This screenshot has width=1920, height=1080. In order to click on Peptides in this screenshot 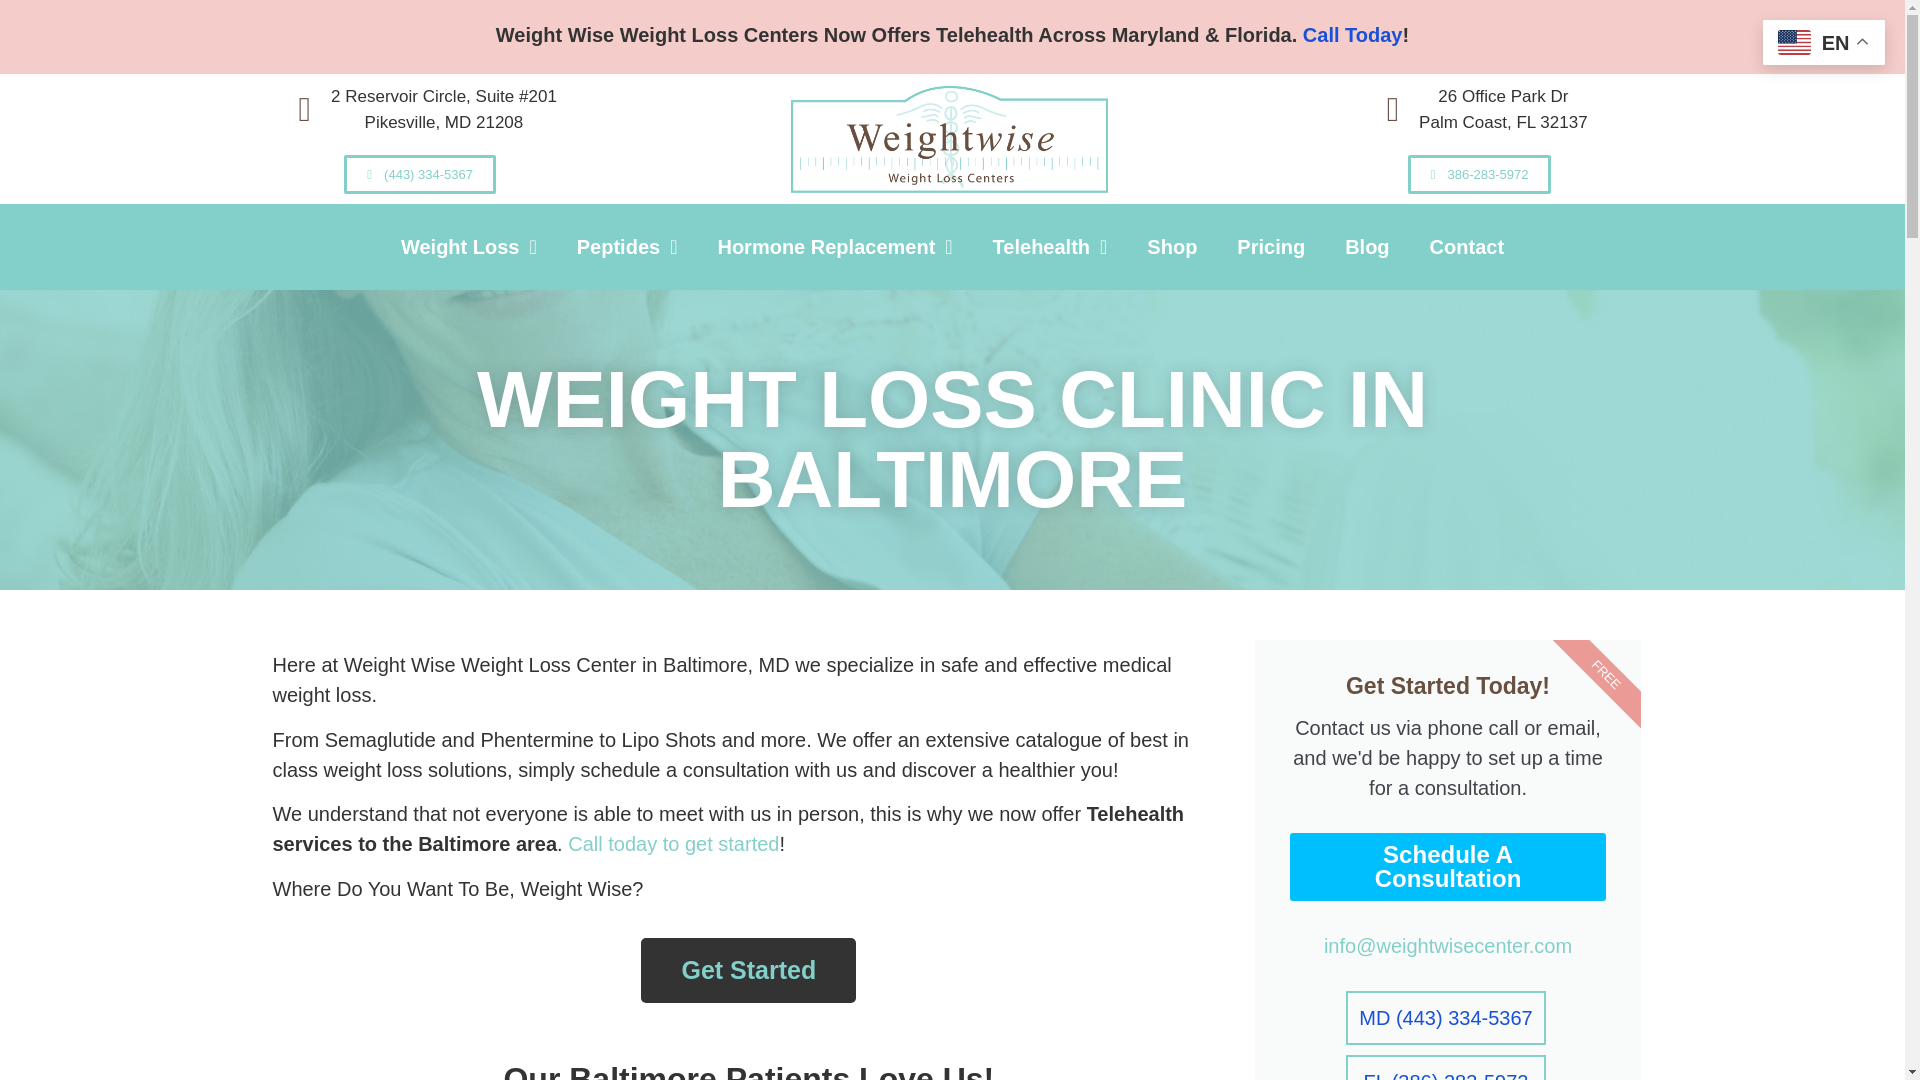, I will do `click(627, 246)`.